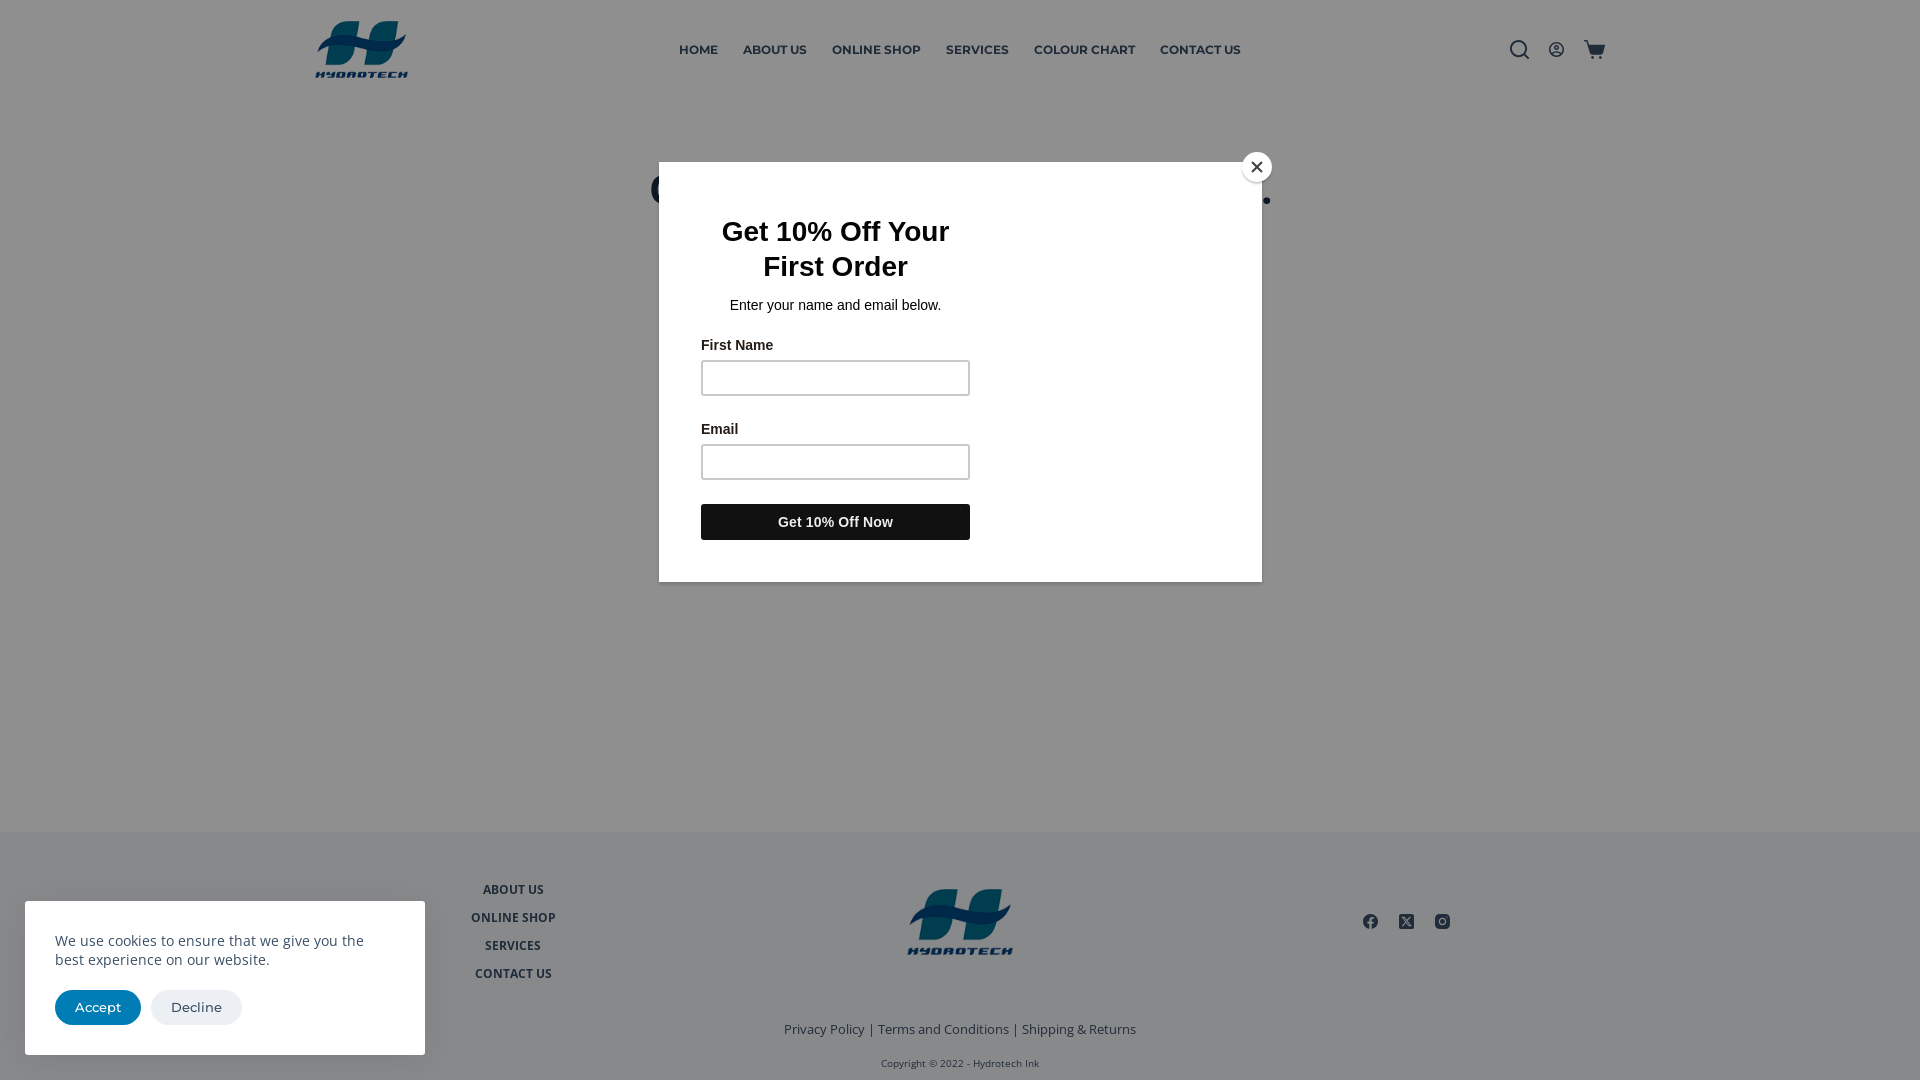  Describe the element at coordinates (20, 10) in the screenshot. I see `Skip to content` at that location.